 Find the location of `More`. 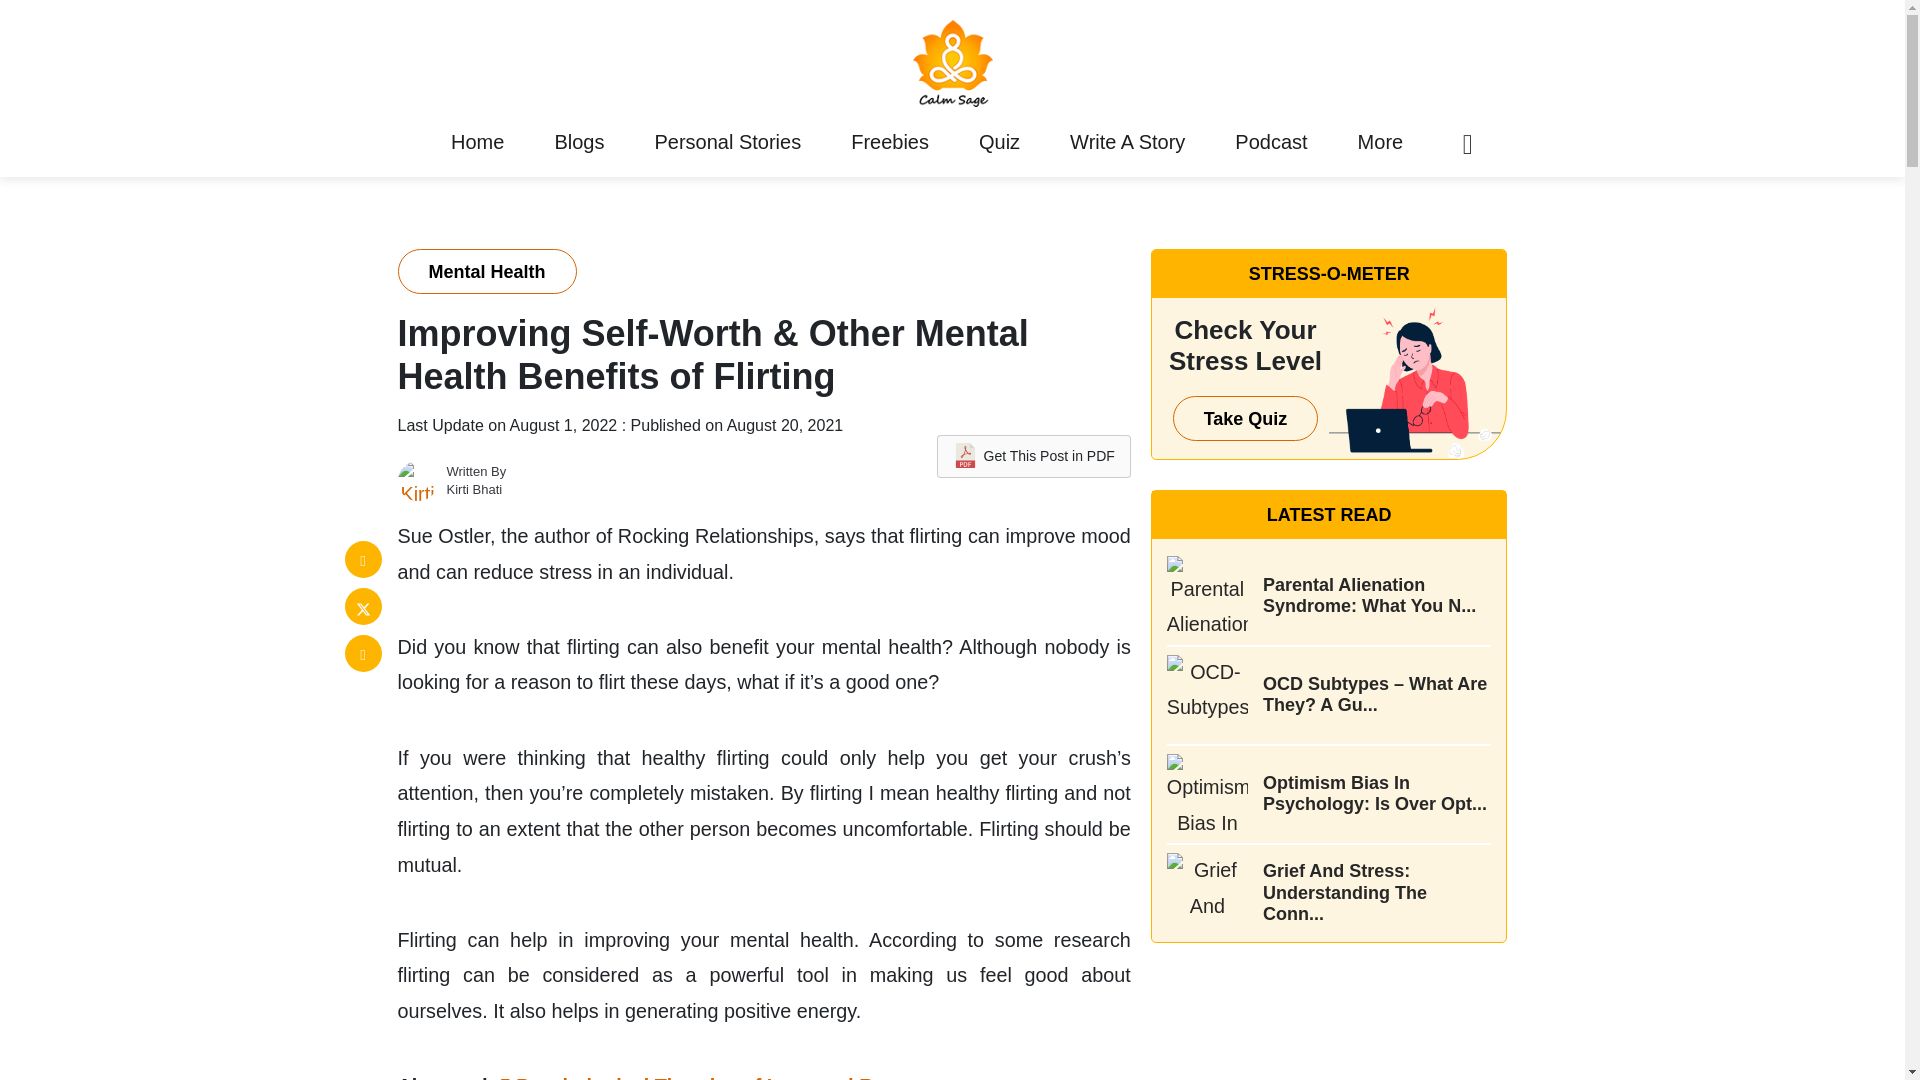

More is located at coordinates (1380, 142).